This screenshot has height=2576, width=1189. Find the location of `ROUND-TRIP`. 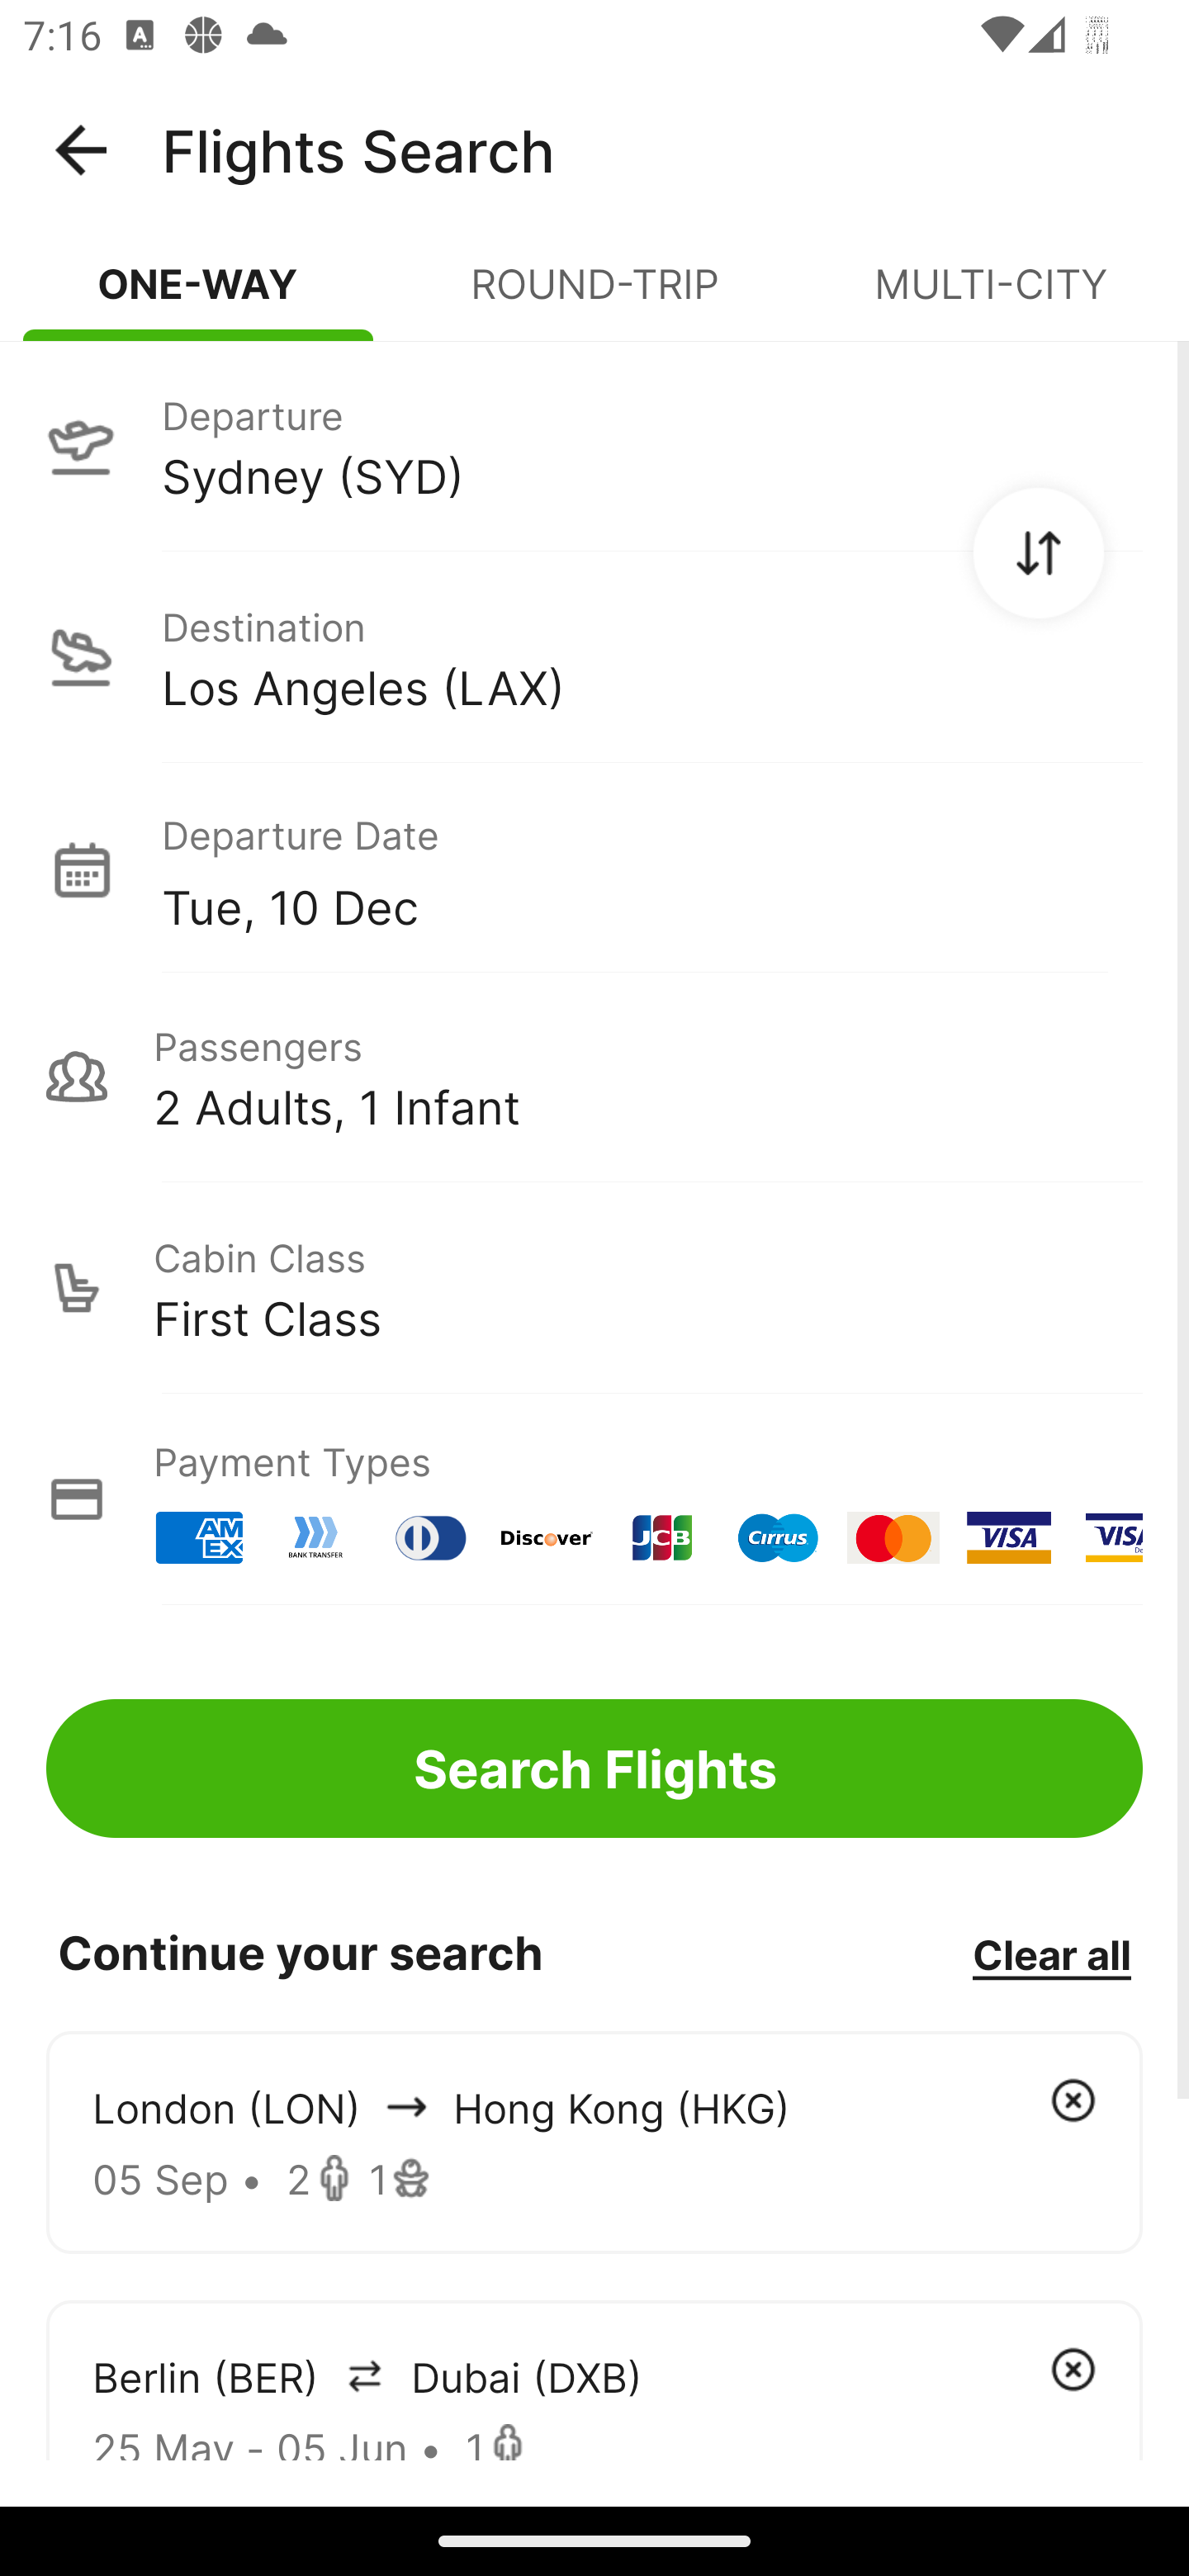

ROUND-TRIP is located at coordinates (594, 297).